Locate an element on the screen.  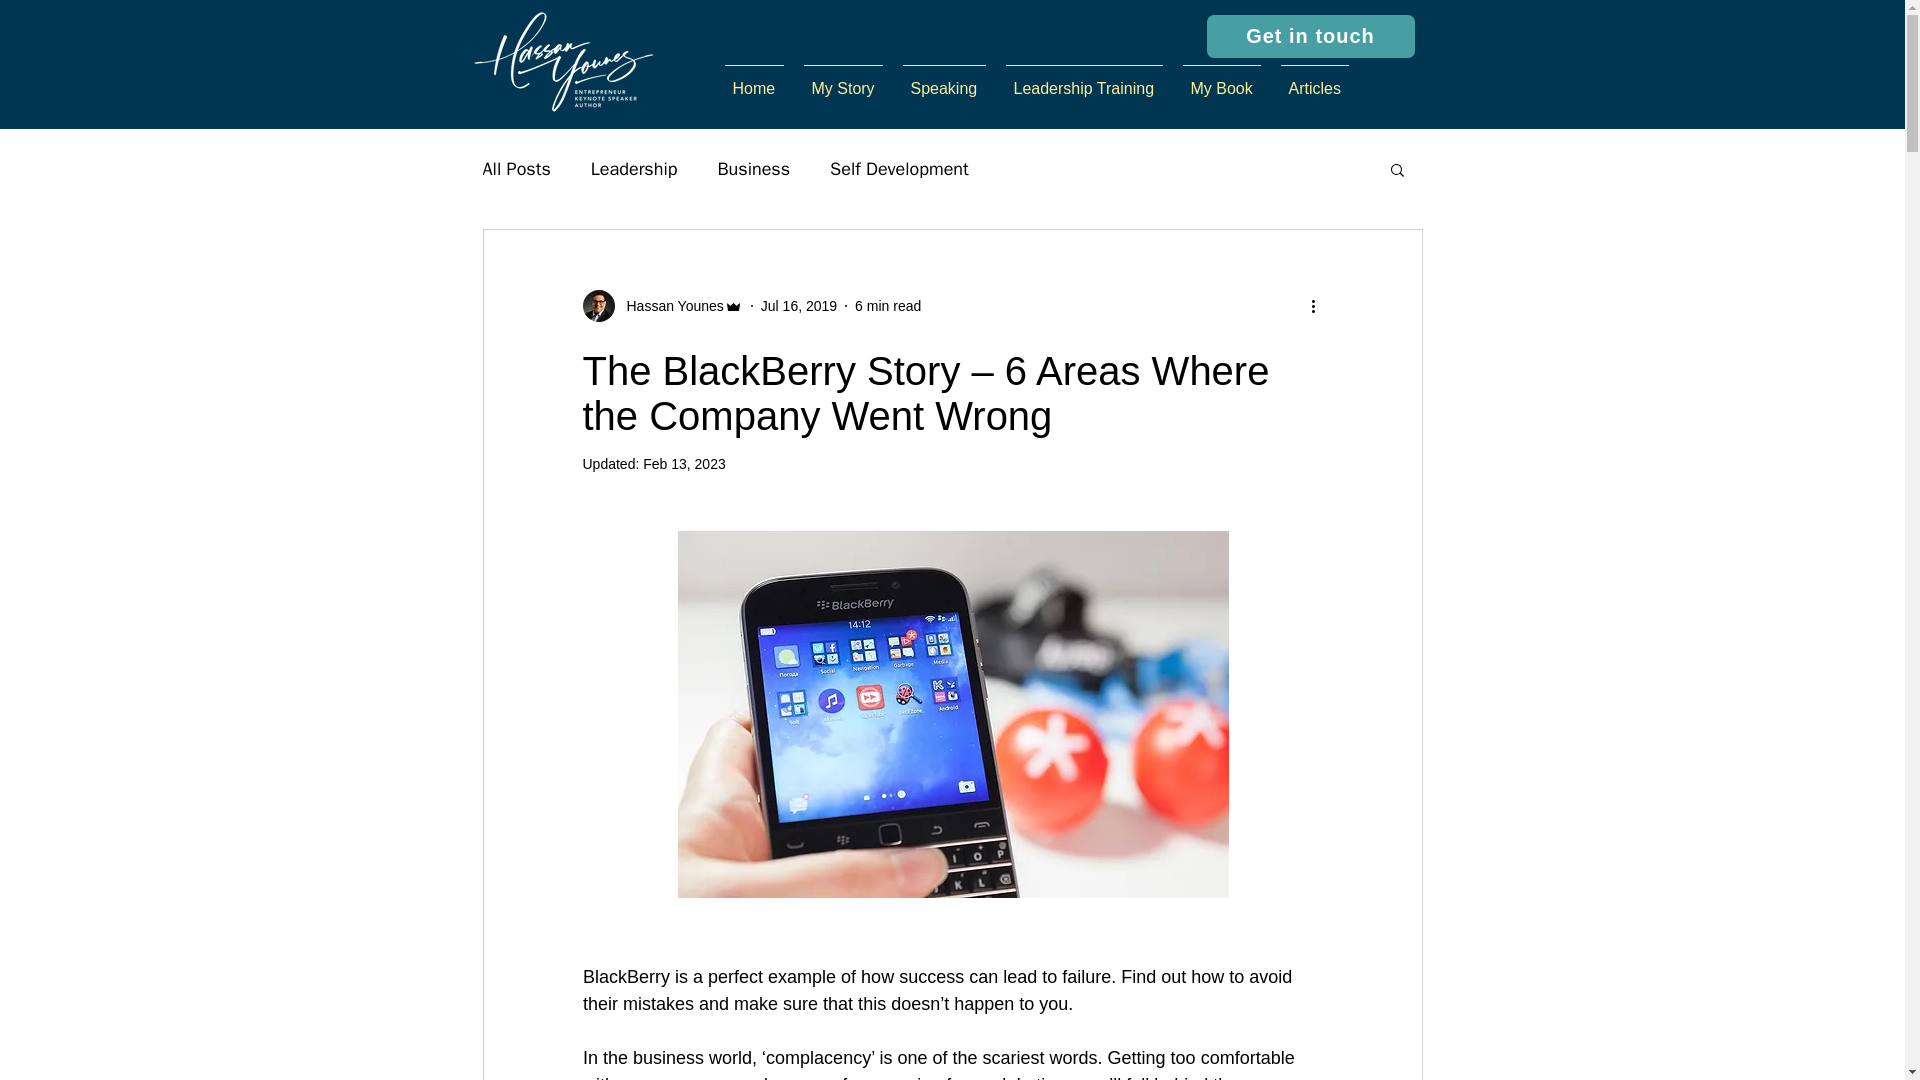
Hassan Younes is located at coordinates (668, 306).